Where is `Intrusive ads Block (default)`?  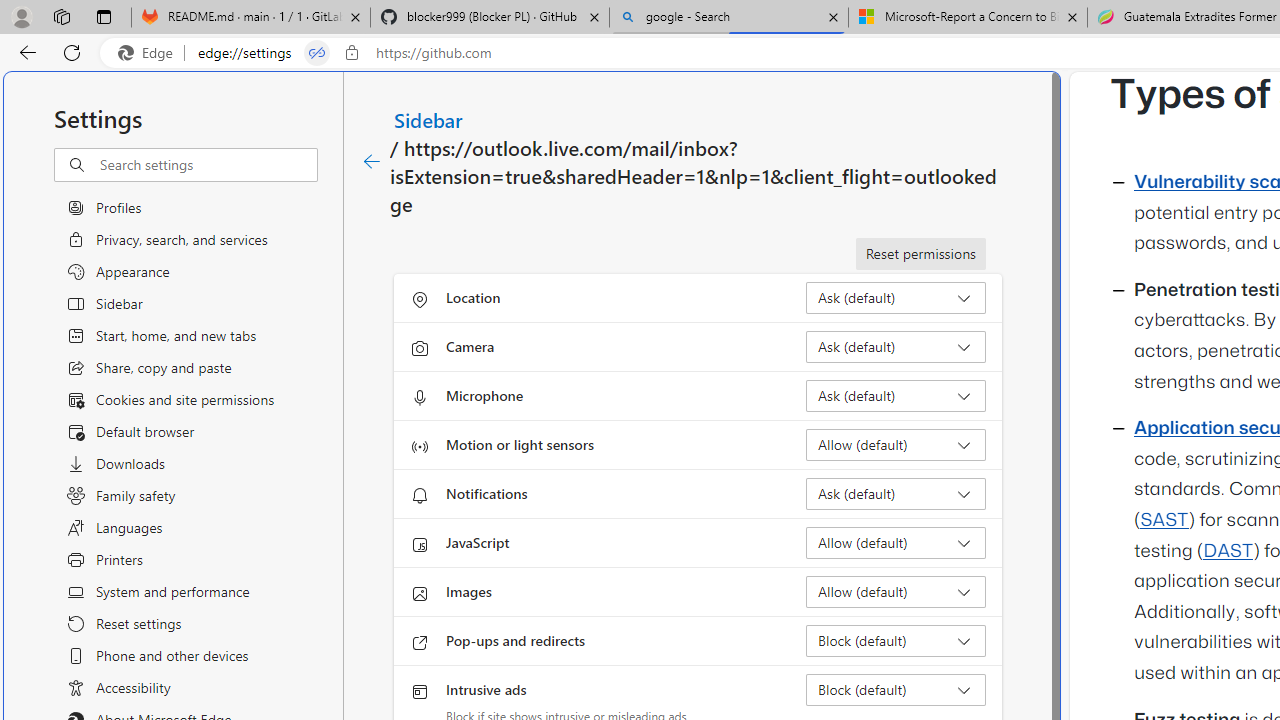
Intrusive ads Block (default) is located at coordinates (896, 690).